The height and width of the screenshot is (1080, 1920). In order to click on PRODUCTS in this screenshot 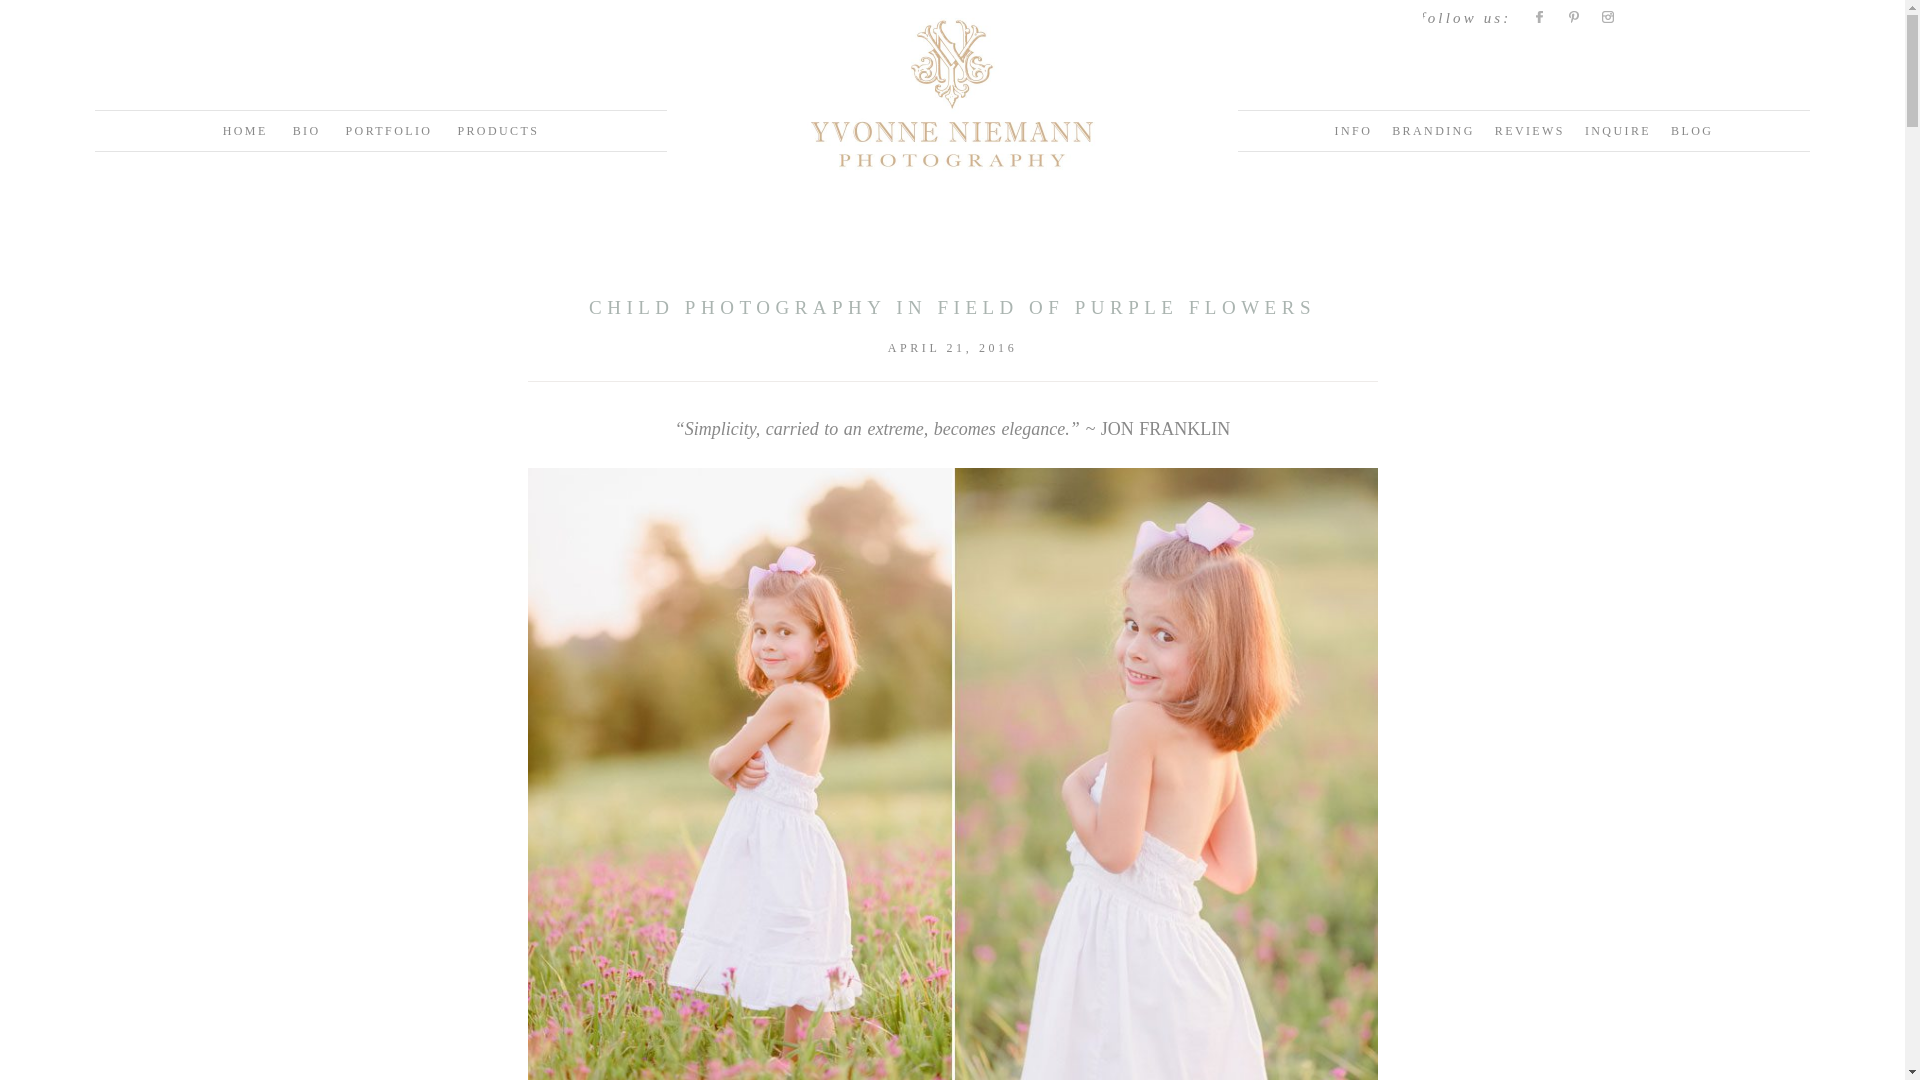, I will do `click(498, 131)`.